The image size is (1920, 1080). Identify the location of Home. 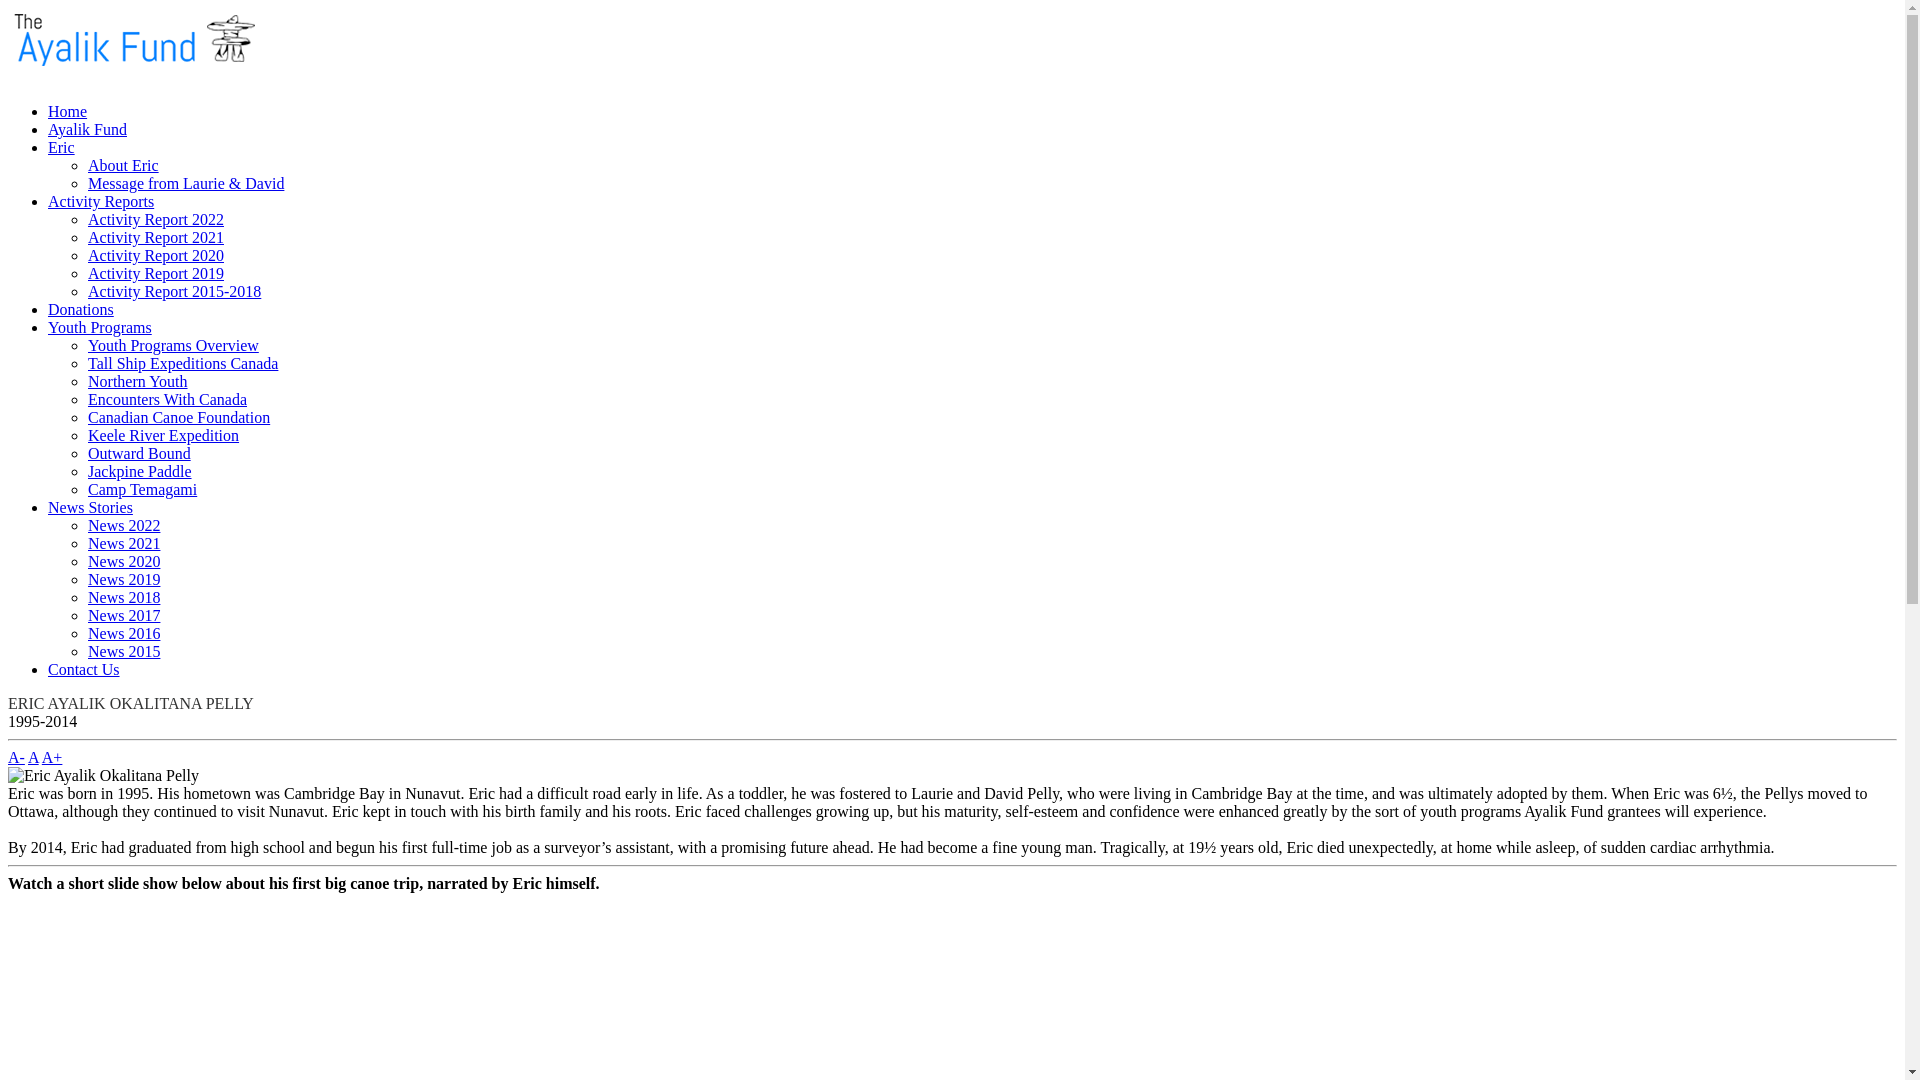
(68, 112).